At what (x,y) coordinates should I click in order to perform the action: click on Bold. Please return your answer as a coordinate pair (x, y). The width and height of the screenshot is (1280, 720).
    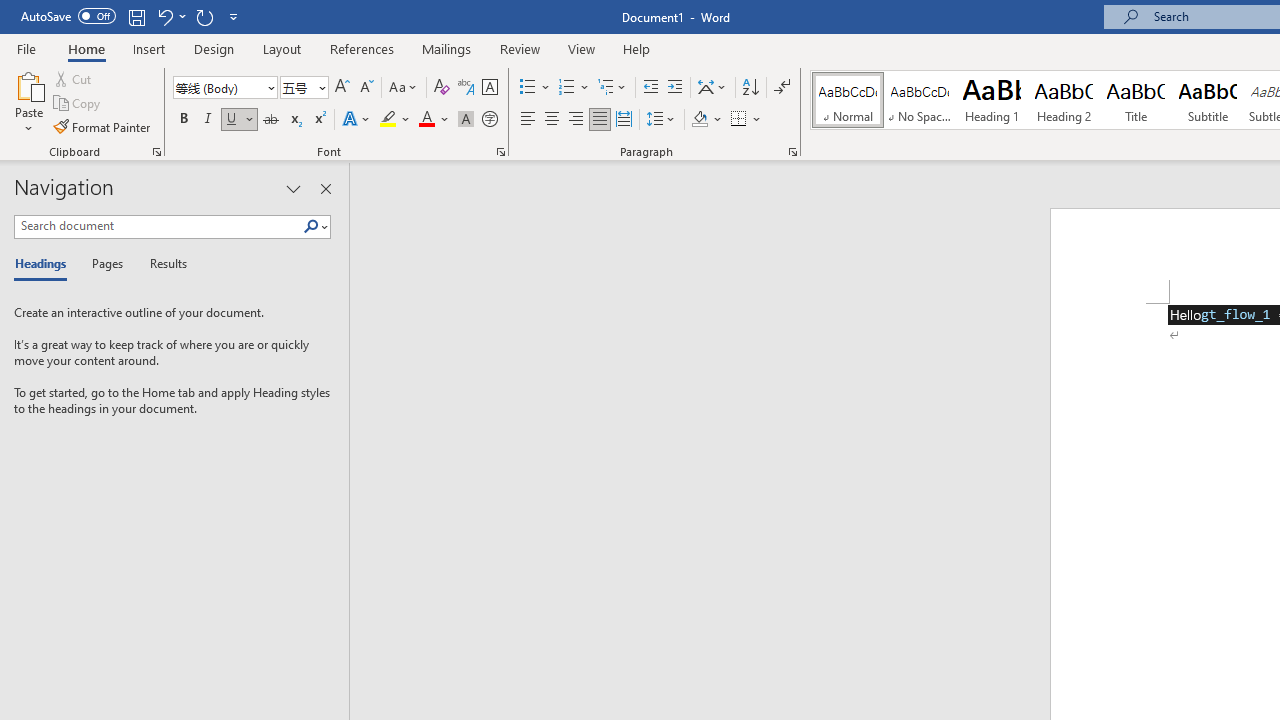
    Looking at the image, I should click on (183, 120).